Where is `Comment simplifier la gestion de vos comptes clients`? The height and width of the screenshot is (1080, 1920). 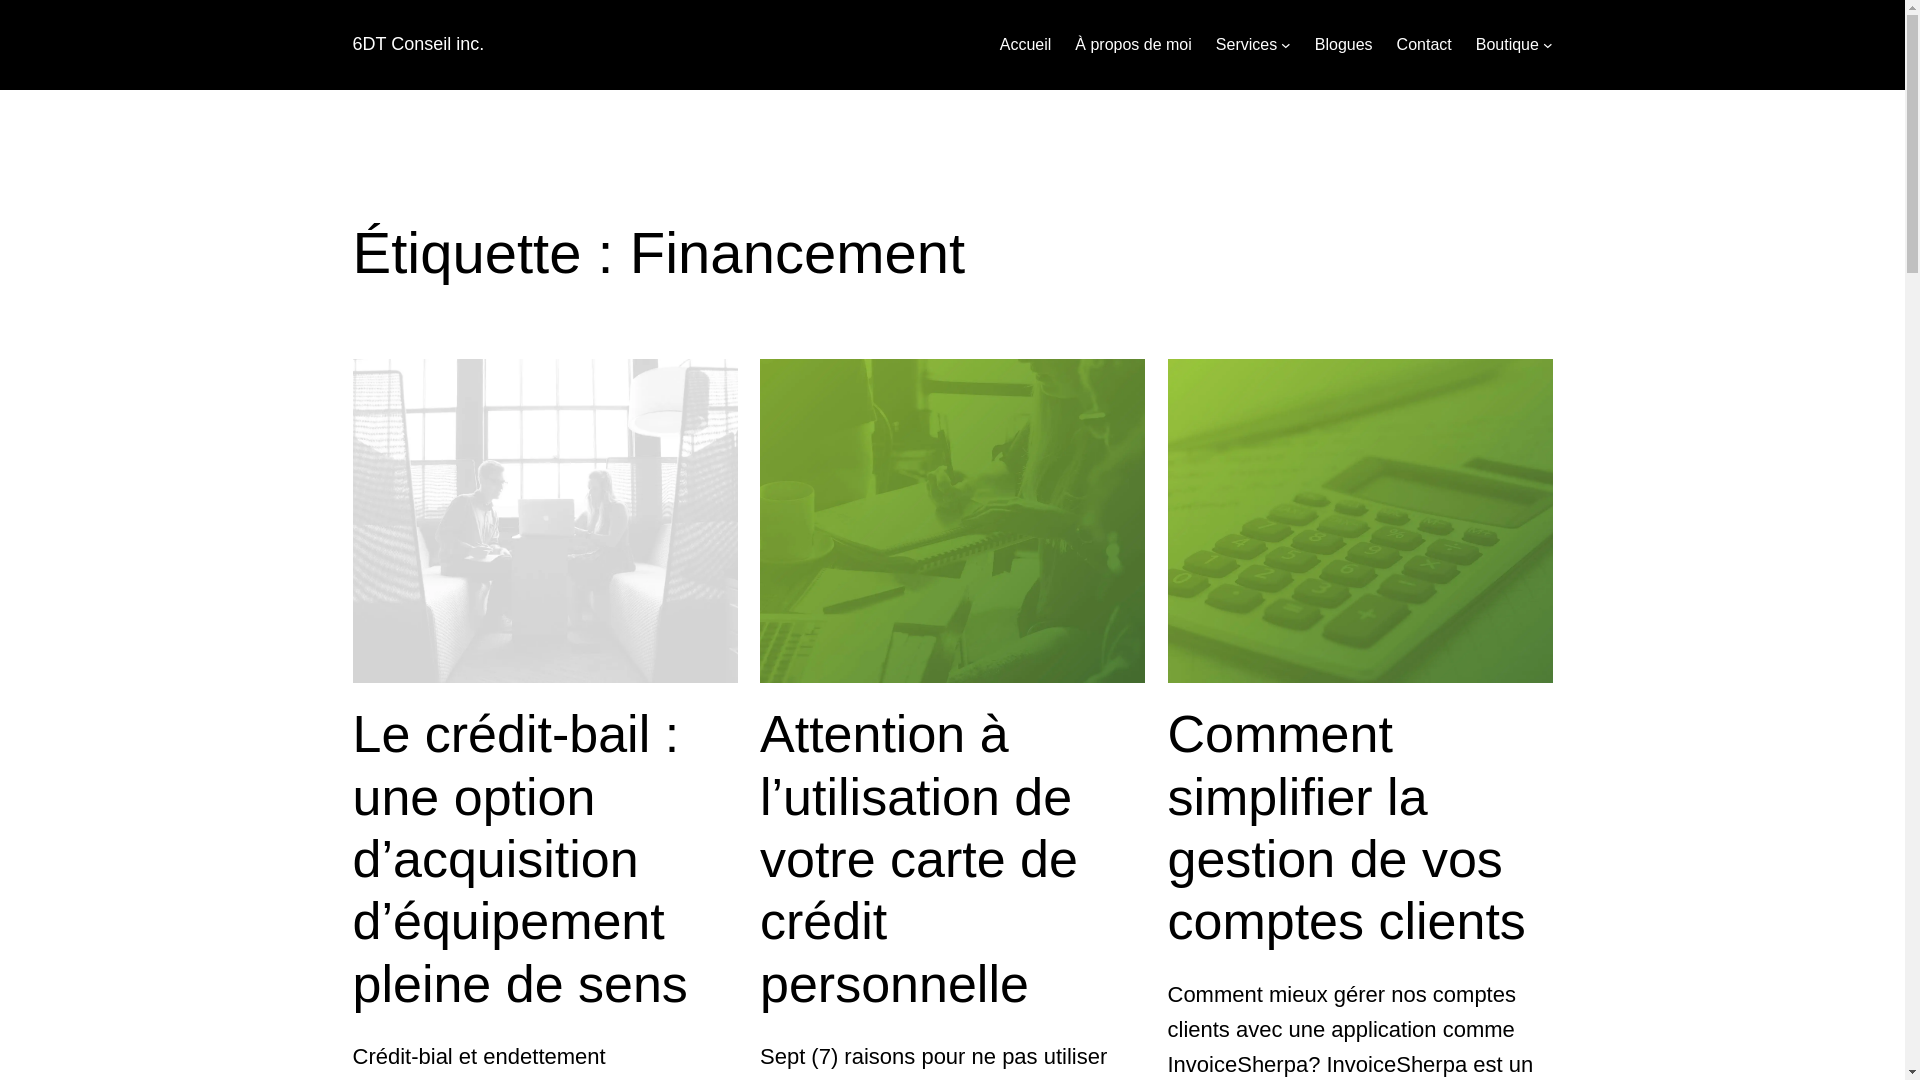 Comment simplifier la gestion de vos comptes clients is located at coordinates (1360, 828).